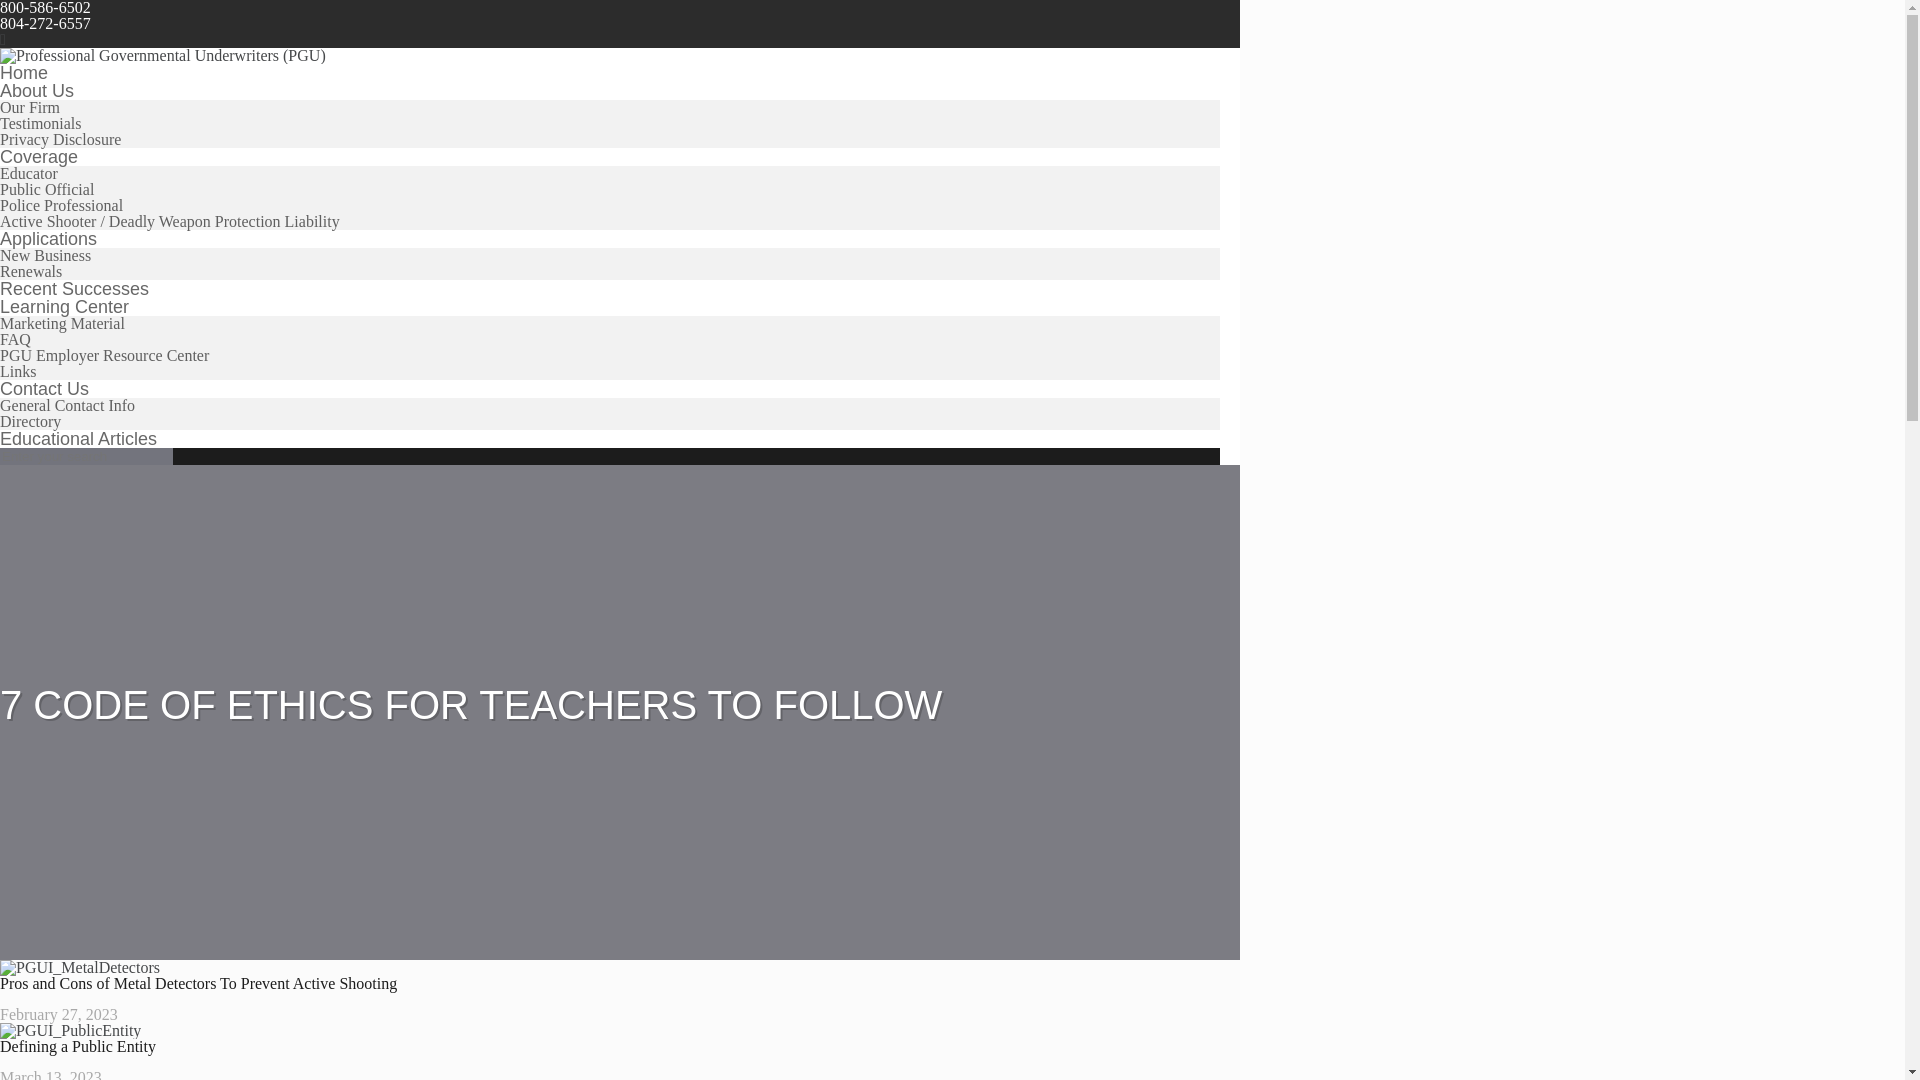 This screenshot has width=1920, height=1080. Describe the element at coordinates (39, 156) in the screenshot. I see `Coverage` at that location.